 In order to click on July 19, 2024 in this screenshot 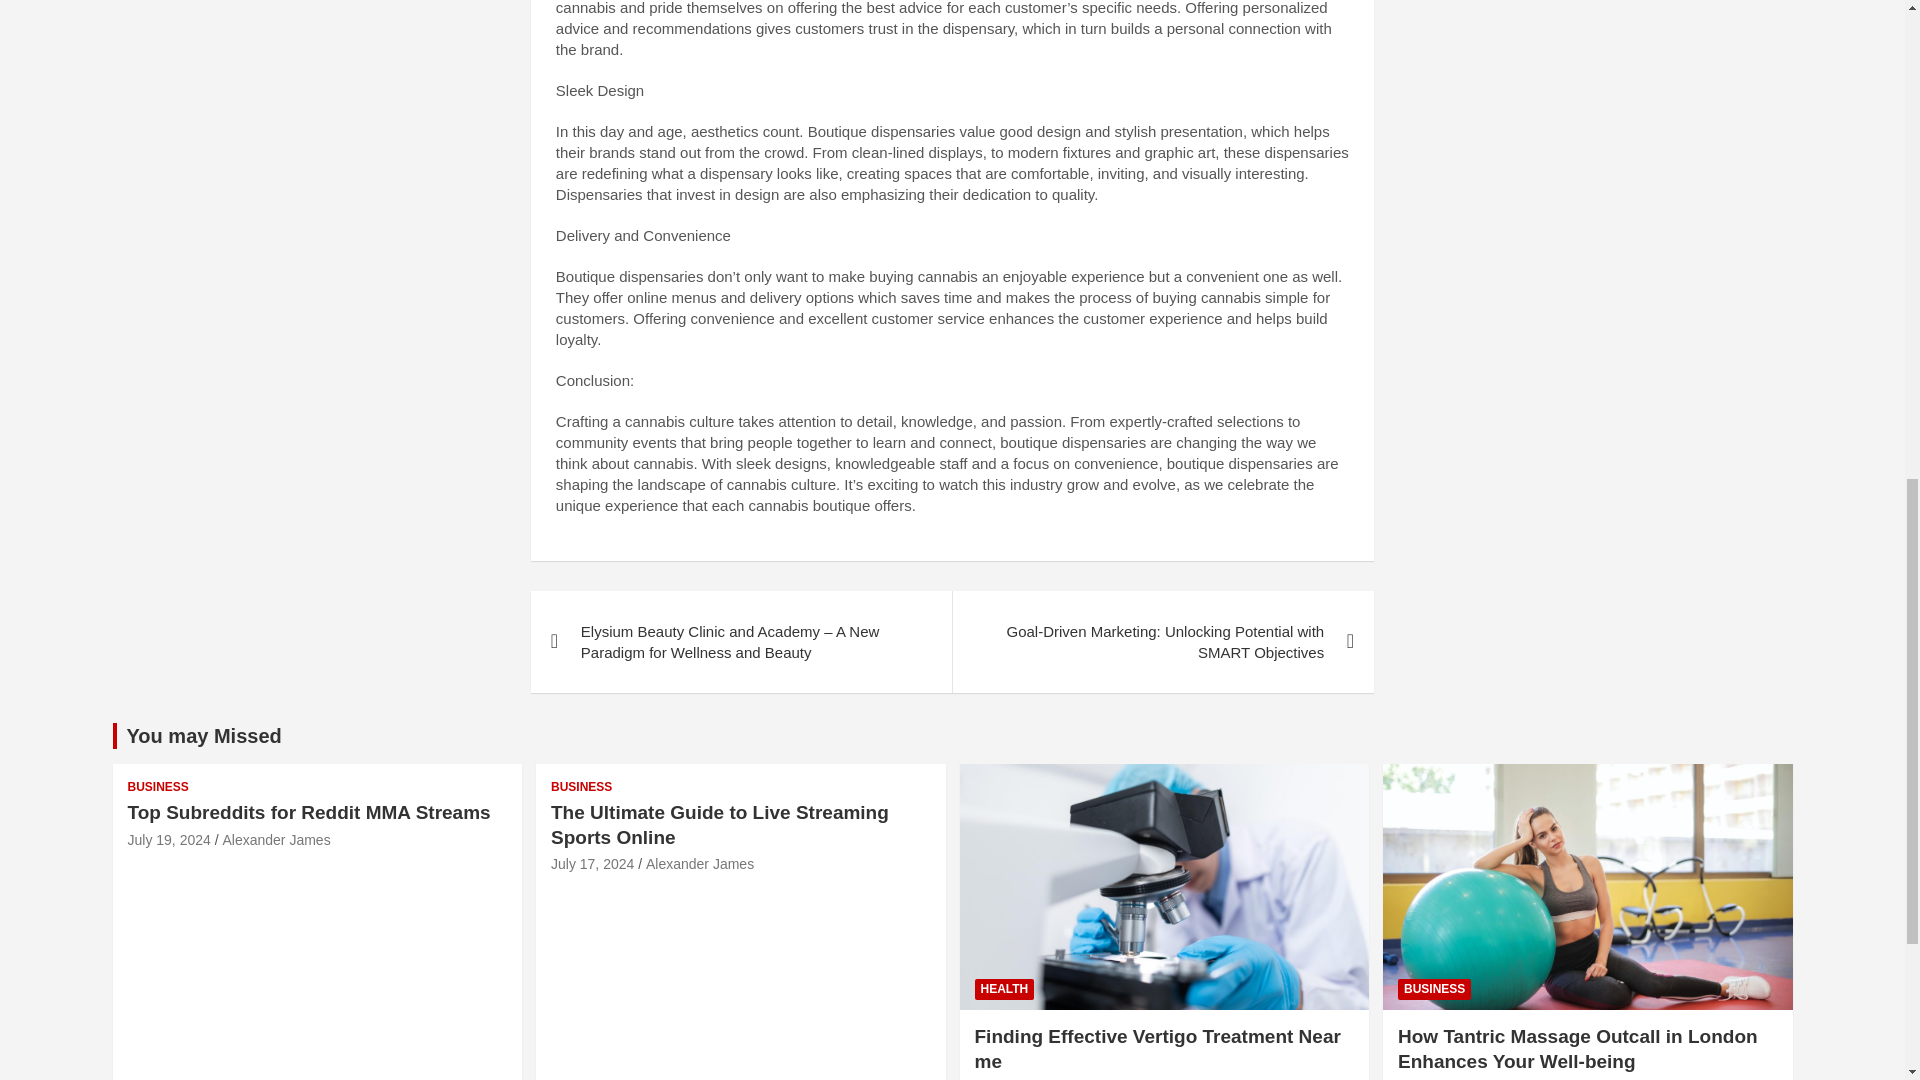, I will do `click(170, 839)`.